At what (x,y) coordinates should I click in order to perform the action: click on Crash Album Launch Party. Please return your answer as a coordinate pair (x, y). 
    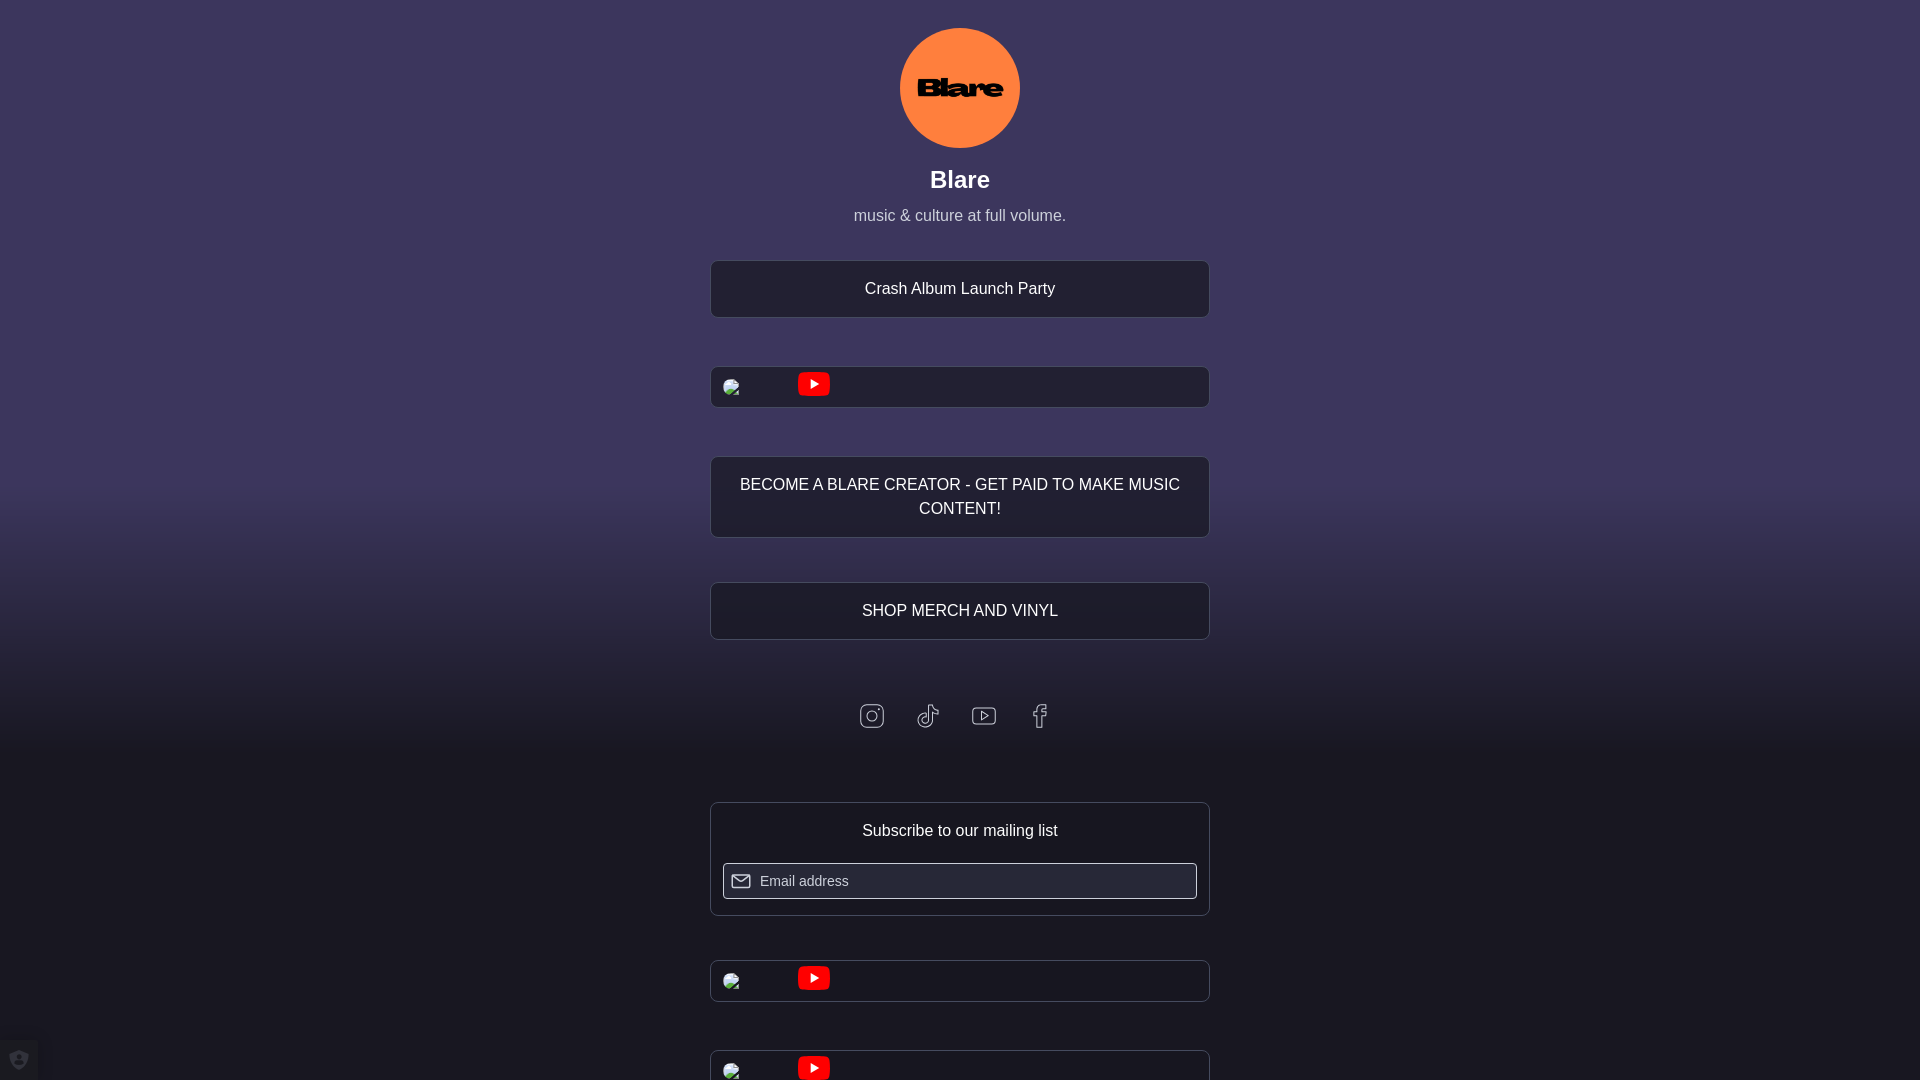
    Looking at the image, I should click on (960, 288).